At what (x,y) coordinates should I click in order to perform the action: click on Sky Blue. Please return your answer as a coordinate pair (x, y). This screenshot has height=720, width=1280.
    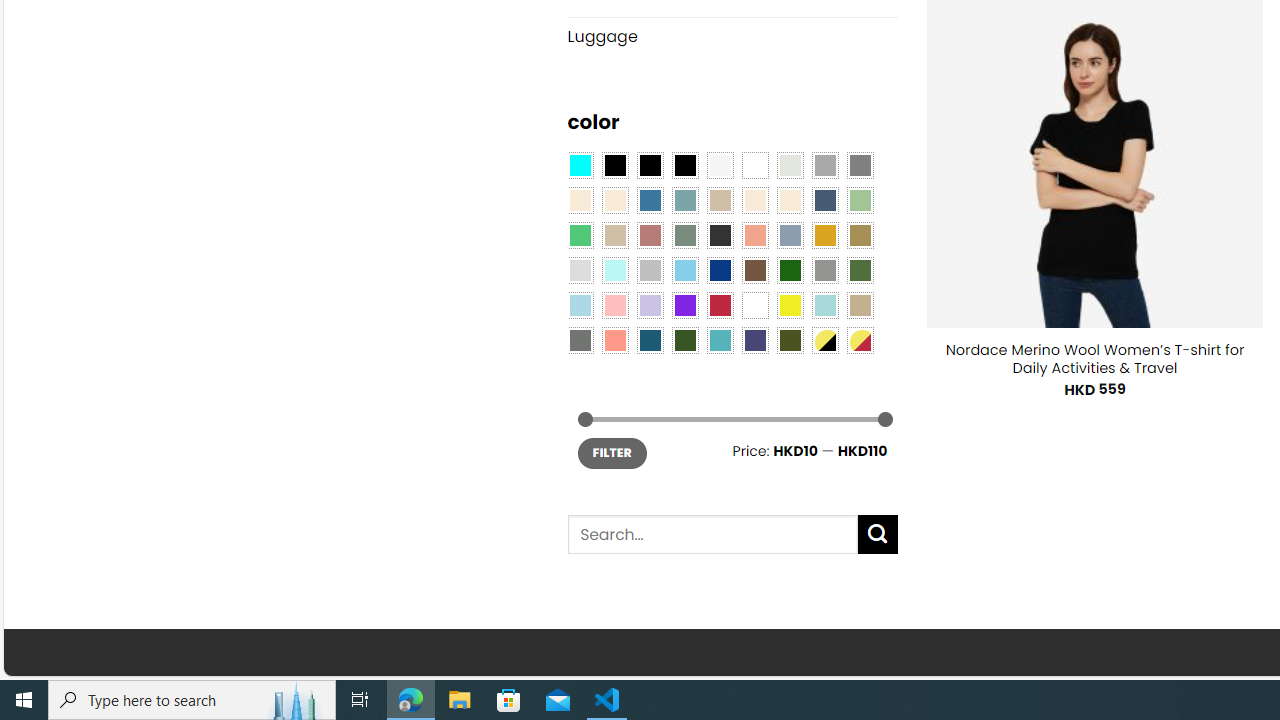
    Looking at the image, I should click on (684, 270).